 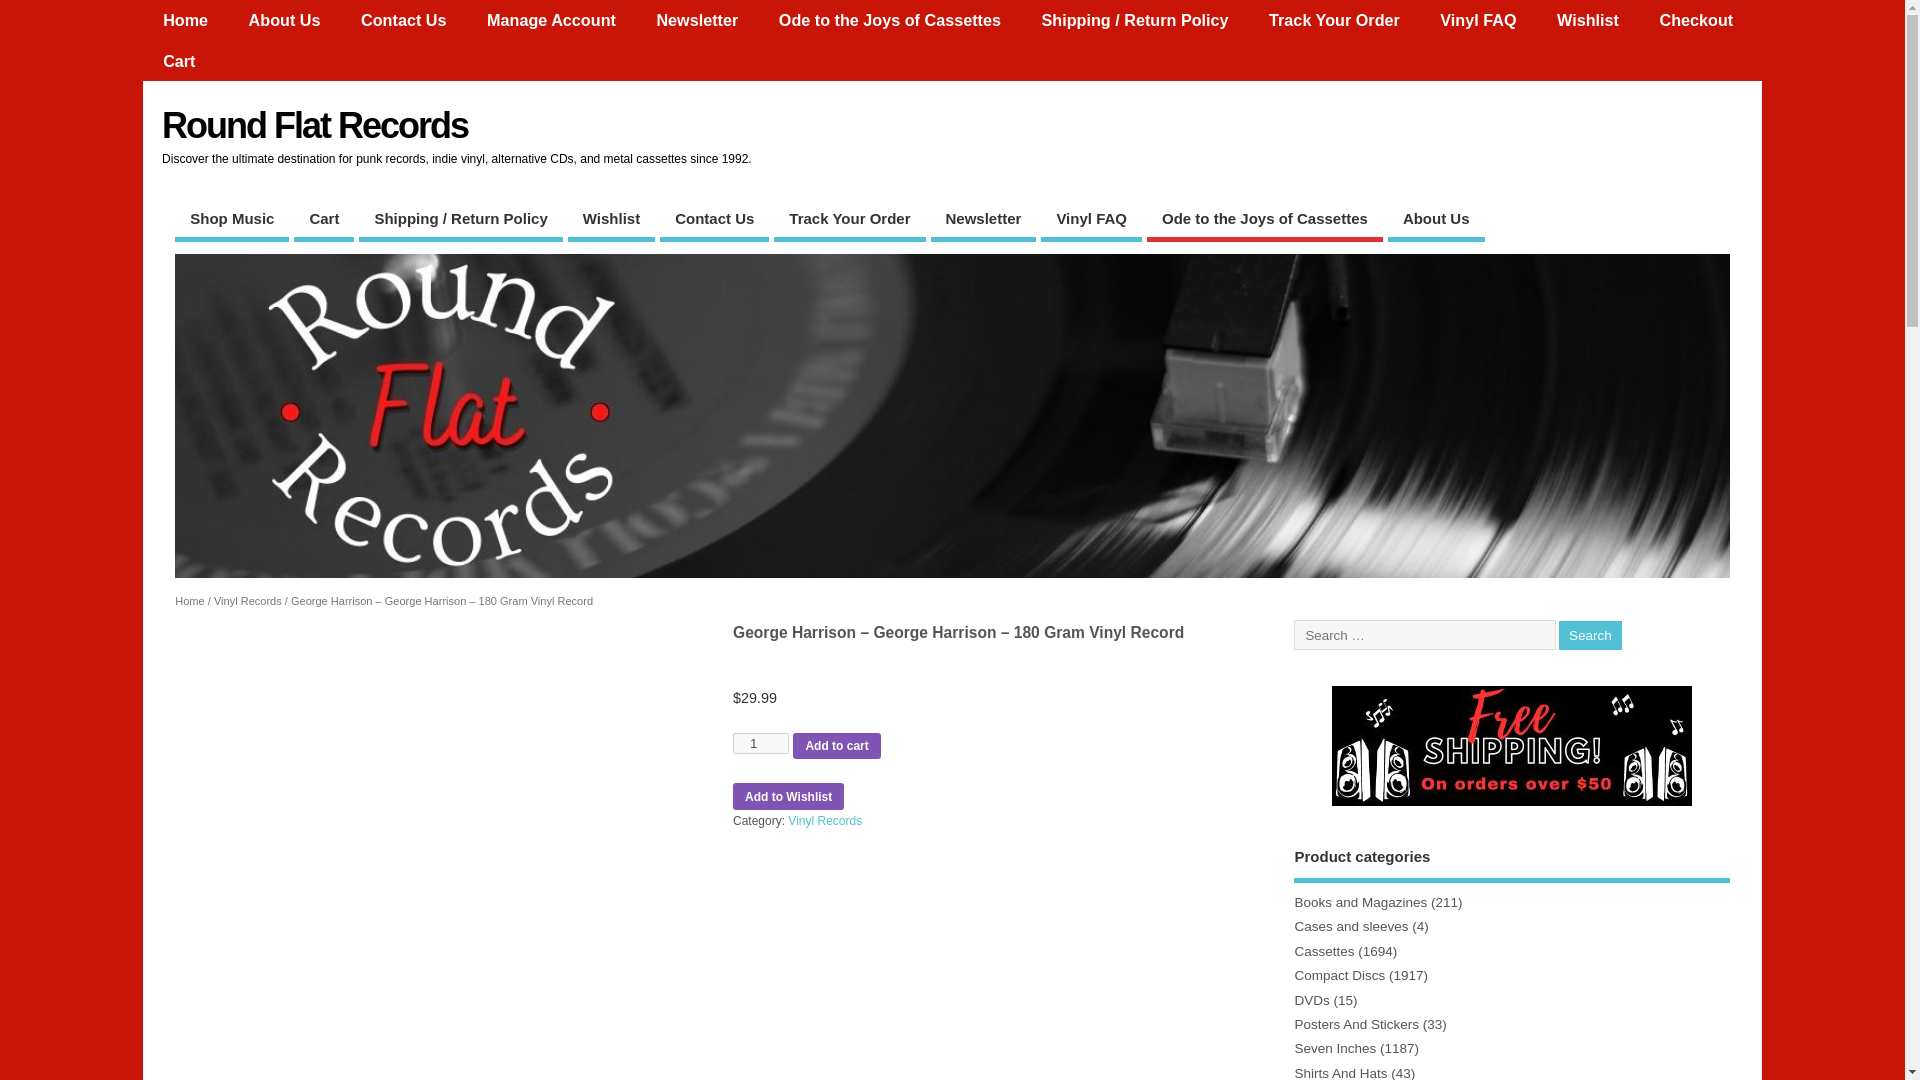 What do you see at coordinates (849, 221) in the screenshot?
I see `Track Your Order` at bounding box center [849, 221].